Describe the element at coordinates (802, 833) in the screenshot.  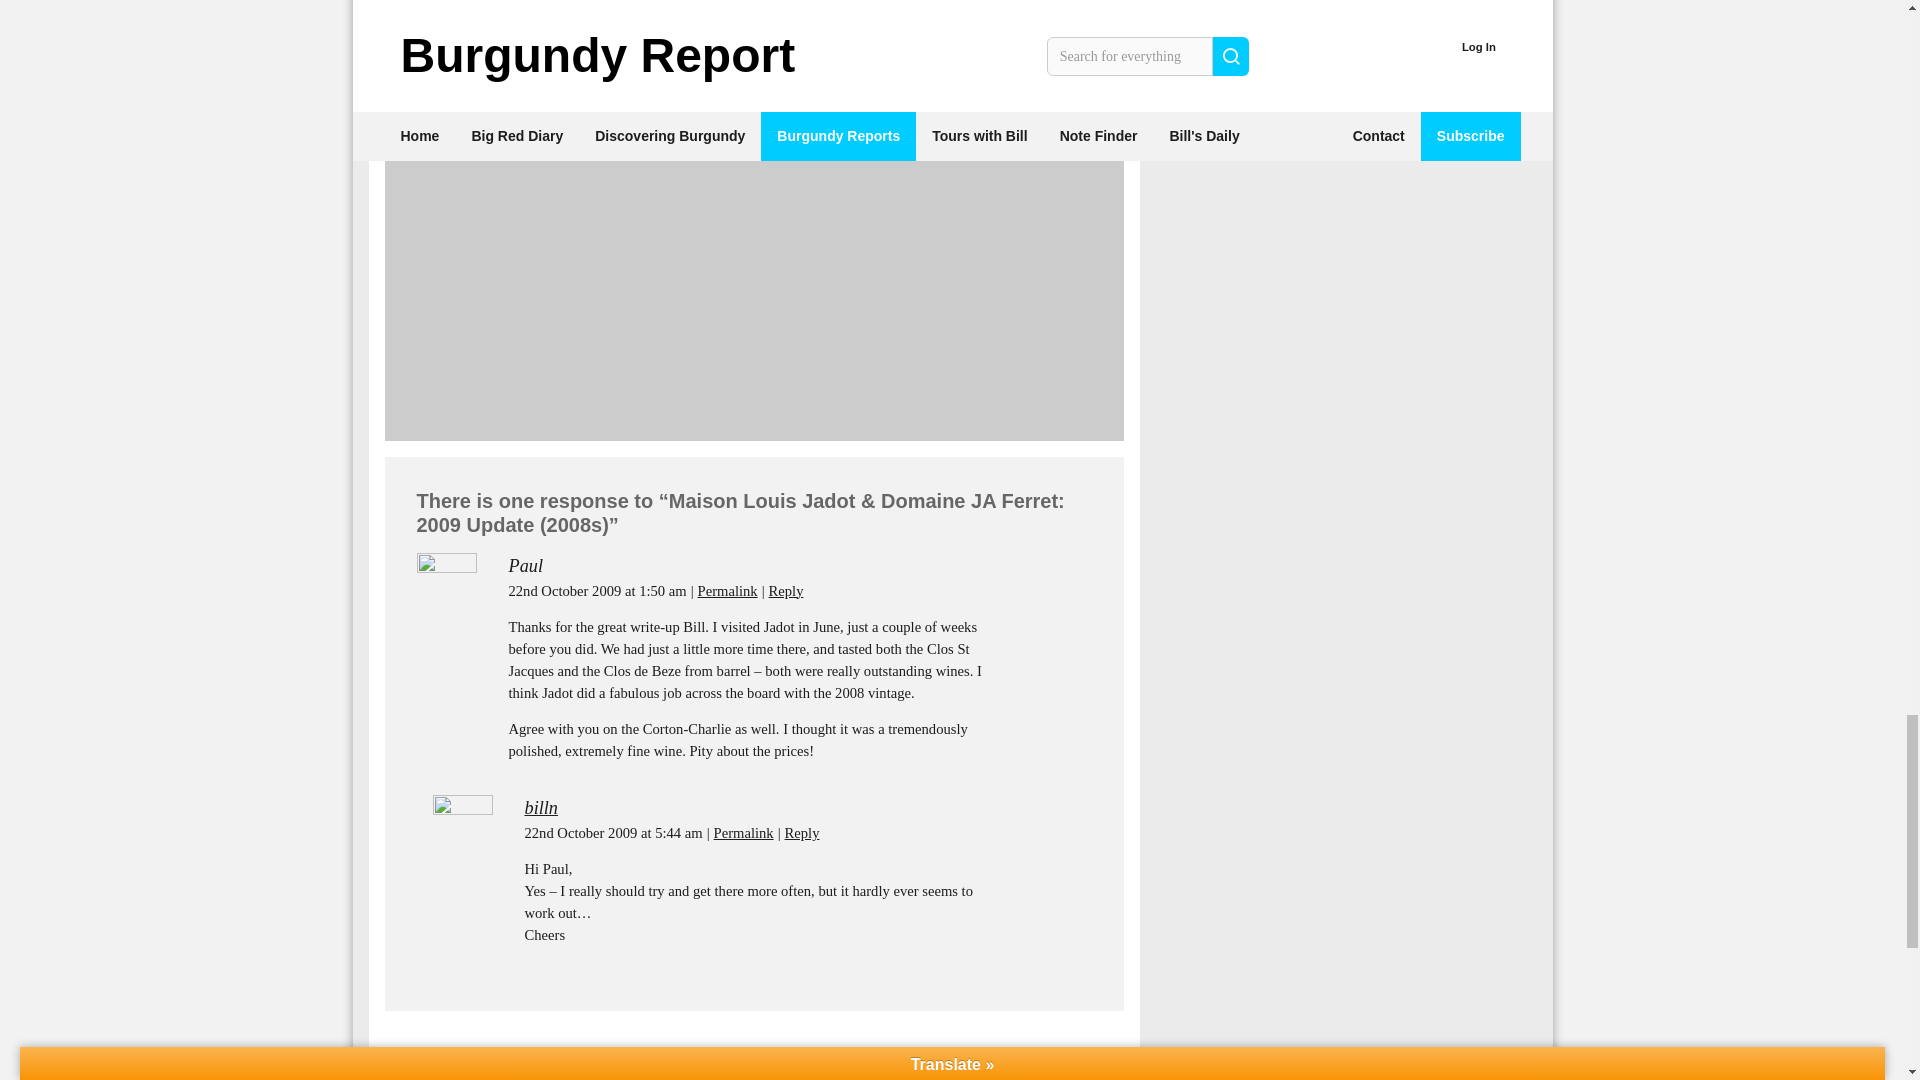
I see `Reply` at that location.